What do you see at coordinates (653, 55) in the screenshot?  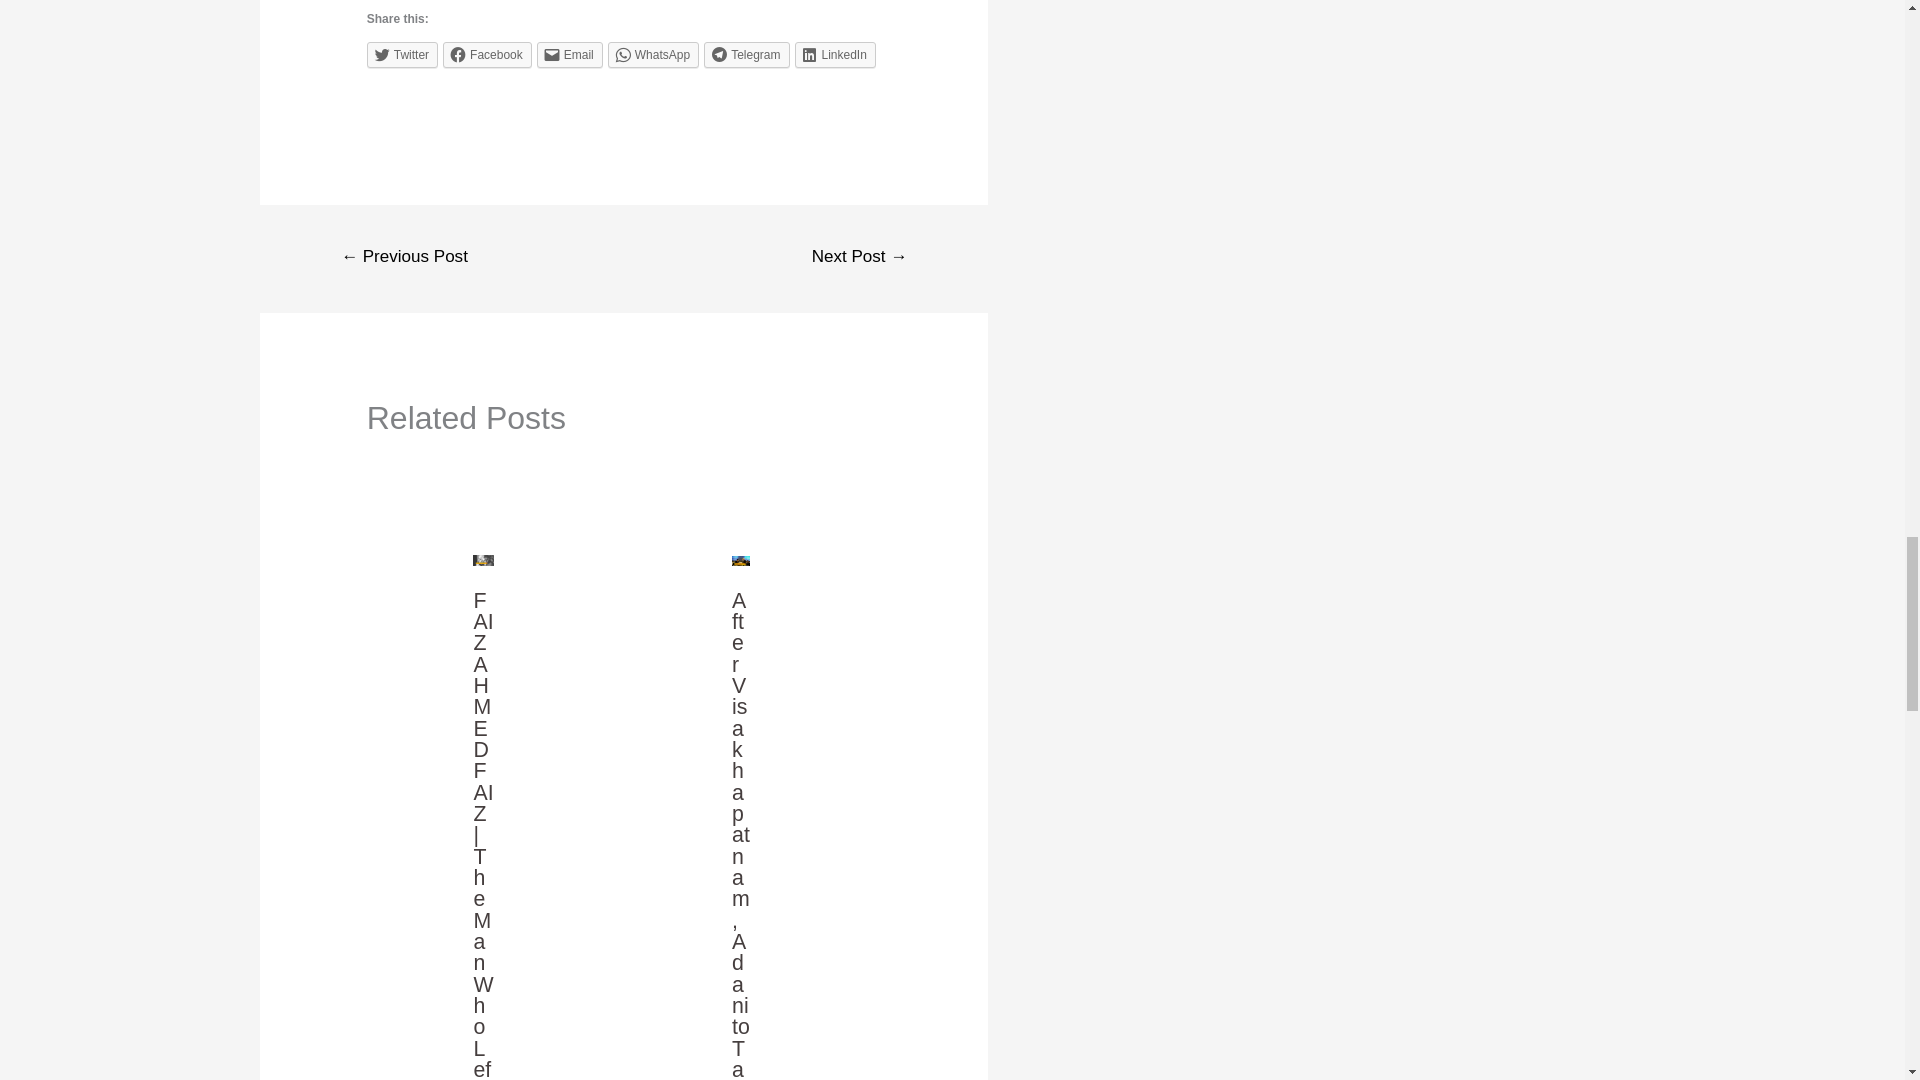 I see `WhatsApp` at bounding box center [653, 55].